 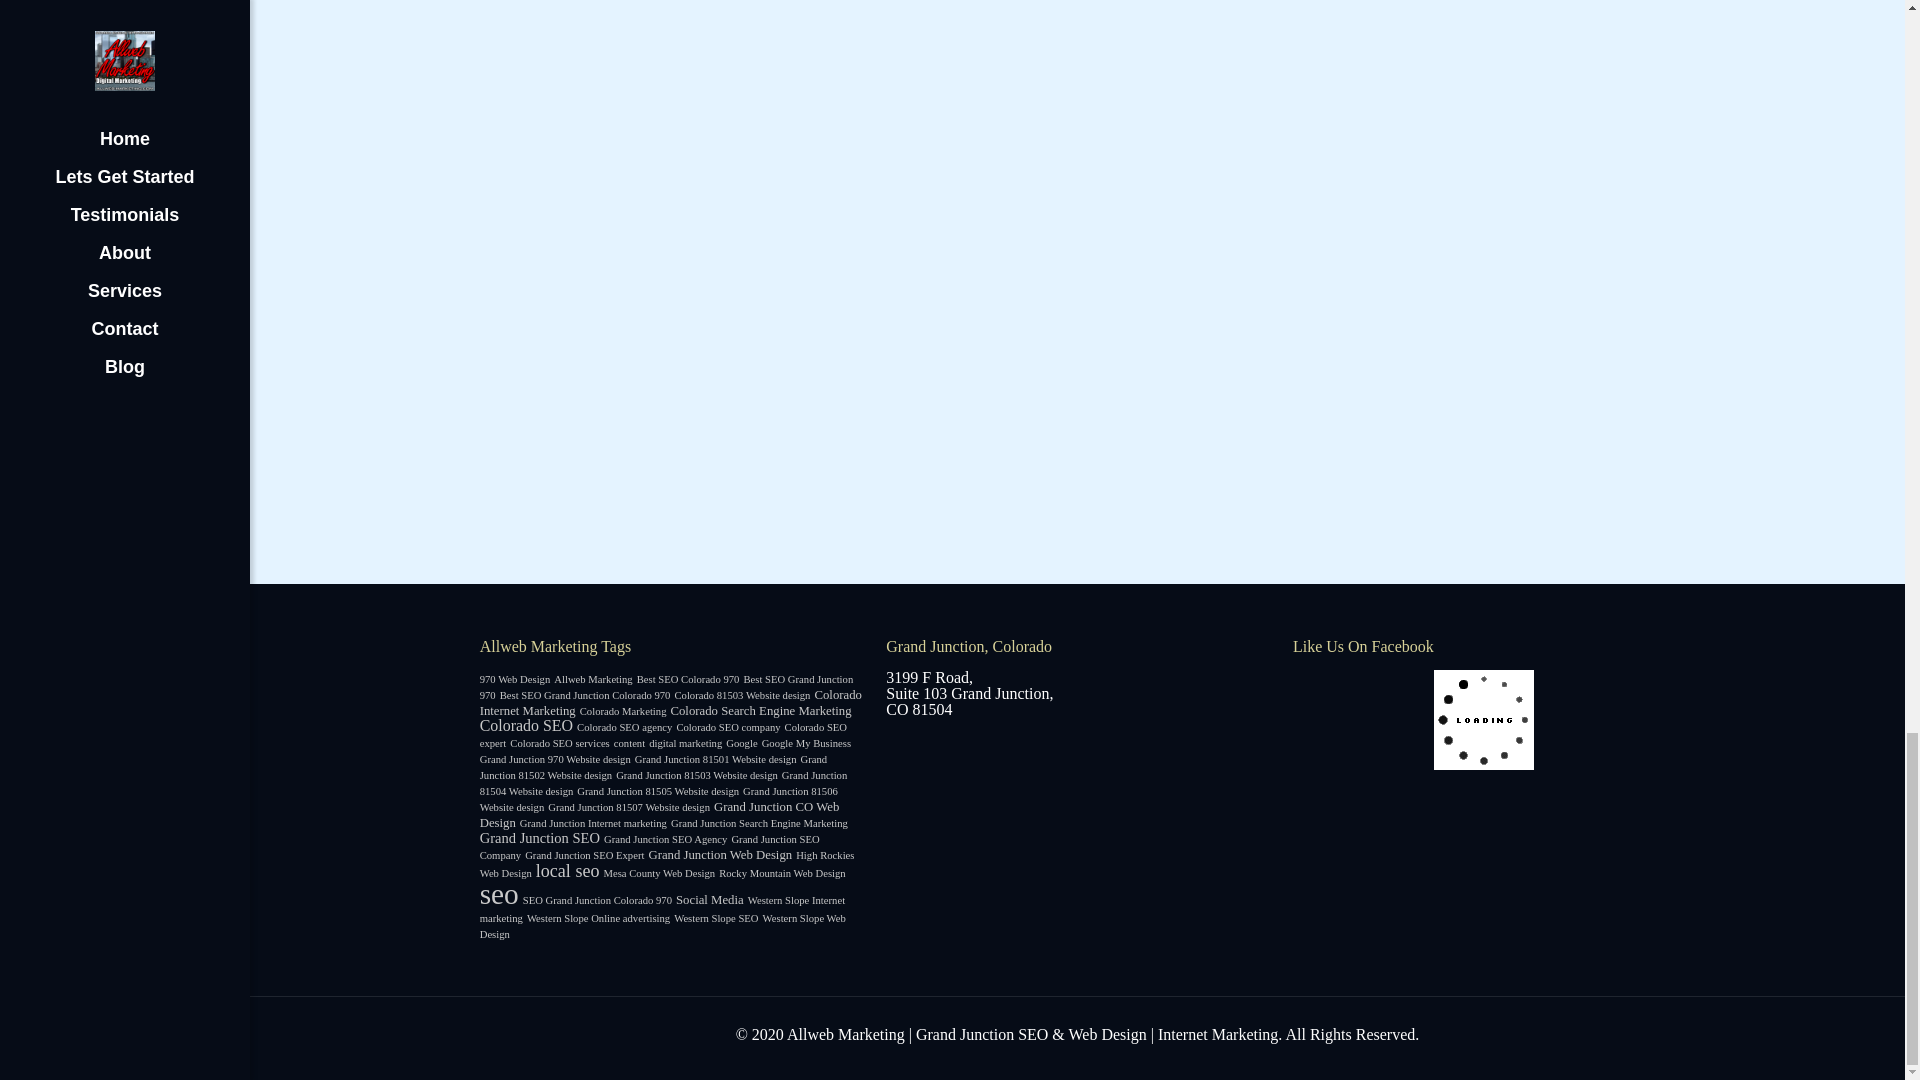 I want to click on Best SEO Colorado 970, so click(x=688, y=678).